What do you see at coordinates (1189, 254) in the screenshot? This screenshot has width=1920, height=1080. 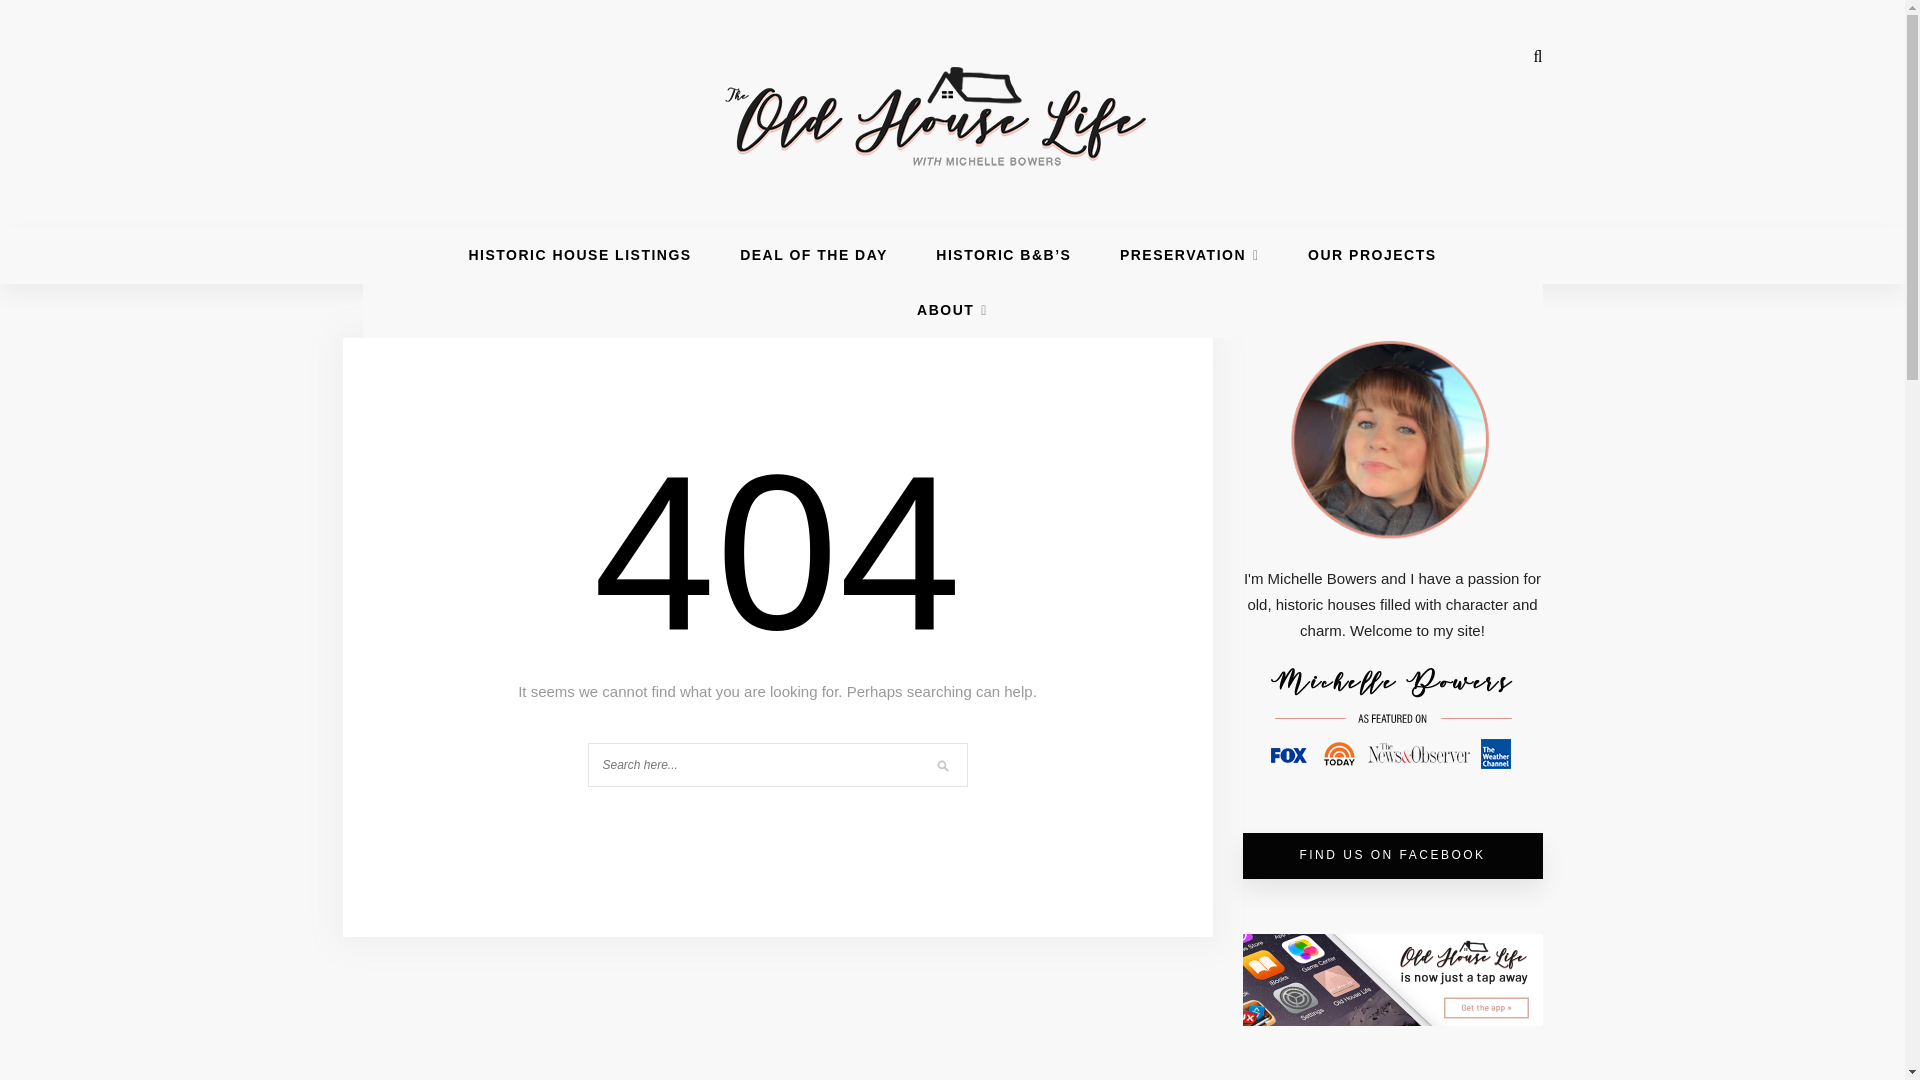 I see `PRESERVATION` at bounding box center [1189, 254].